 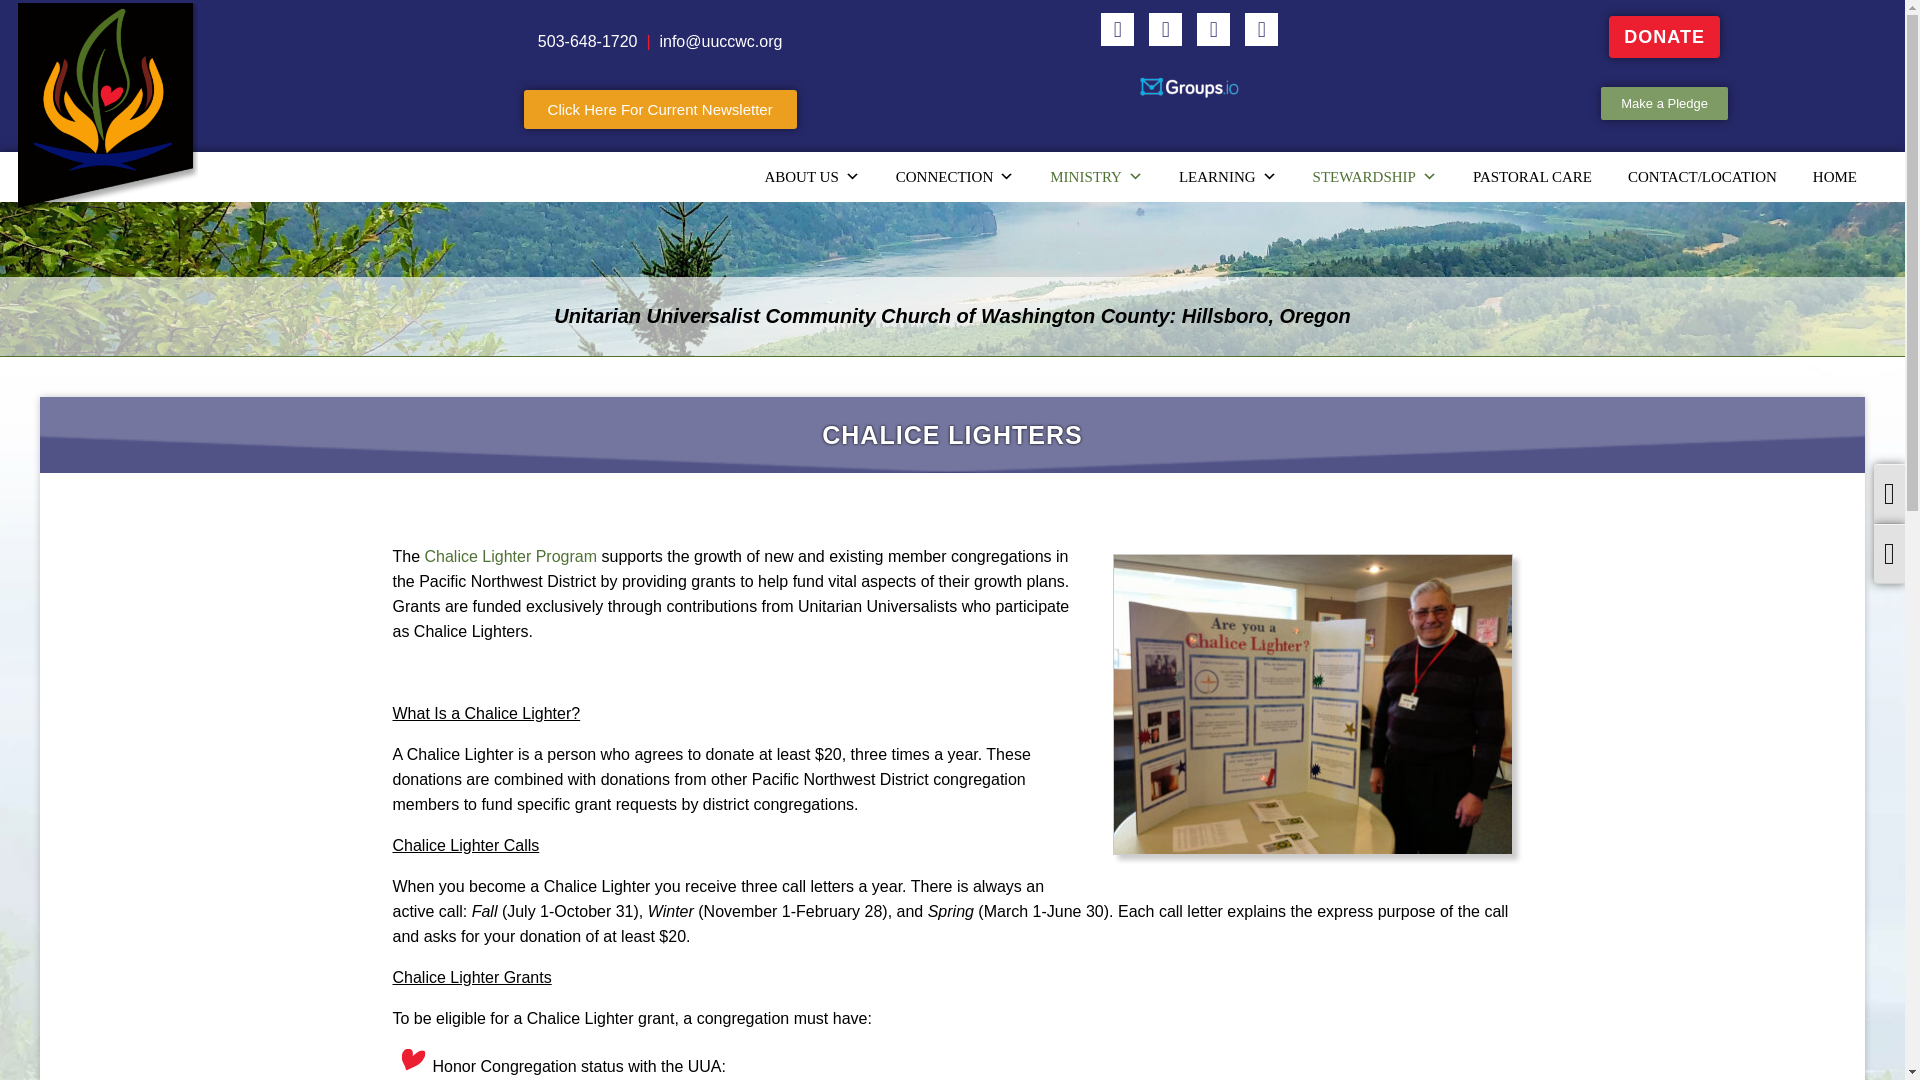 I want to click on Make a Pledge, so click(x=1664, y=103).